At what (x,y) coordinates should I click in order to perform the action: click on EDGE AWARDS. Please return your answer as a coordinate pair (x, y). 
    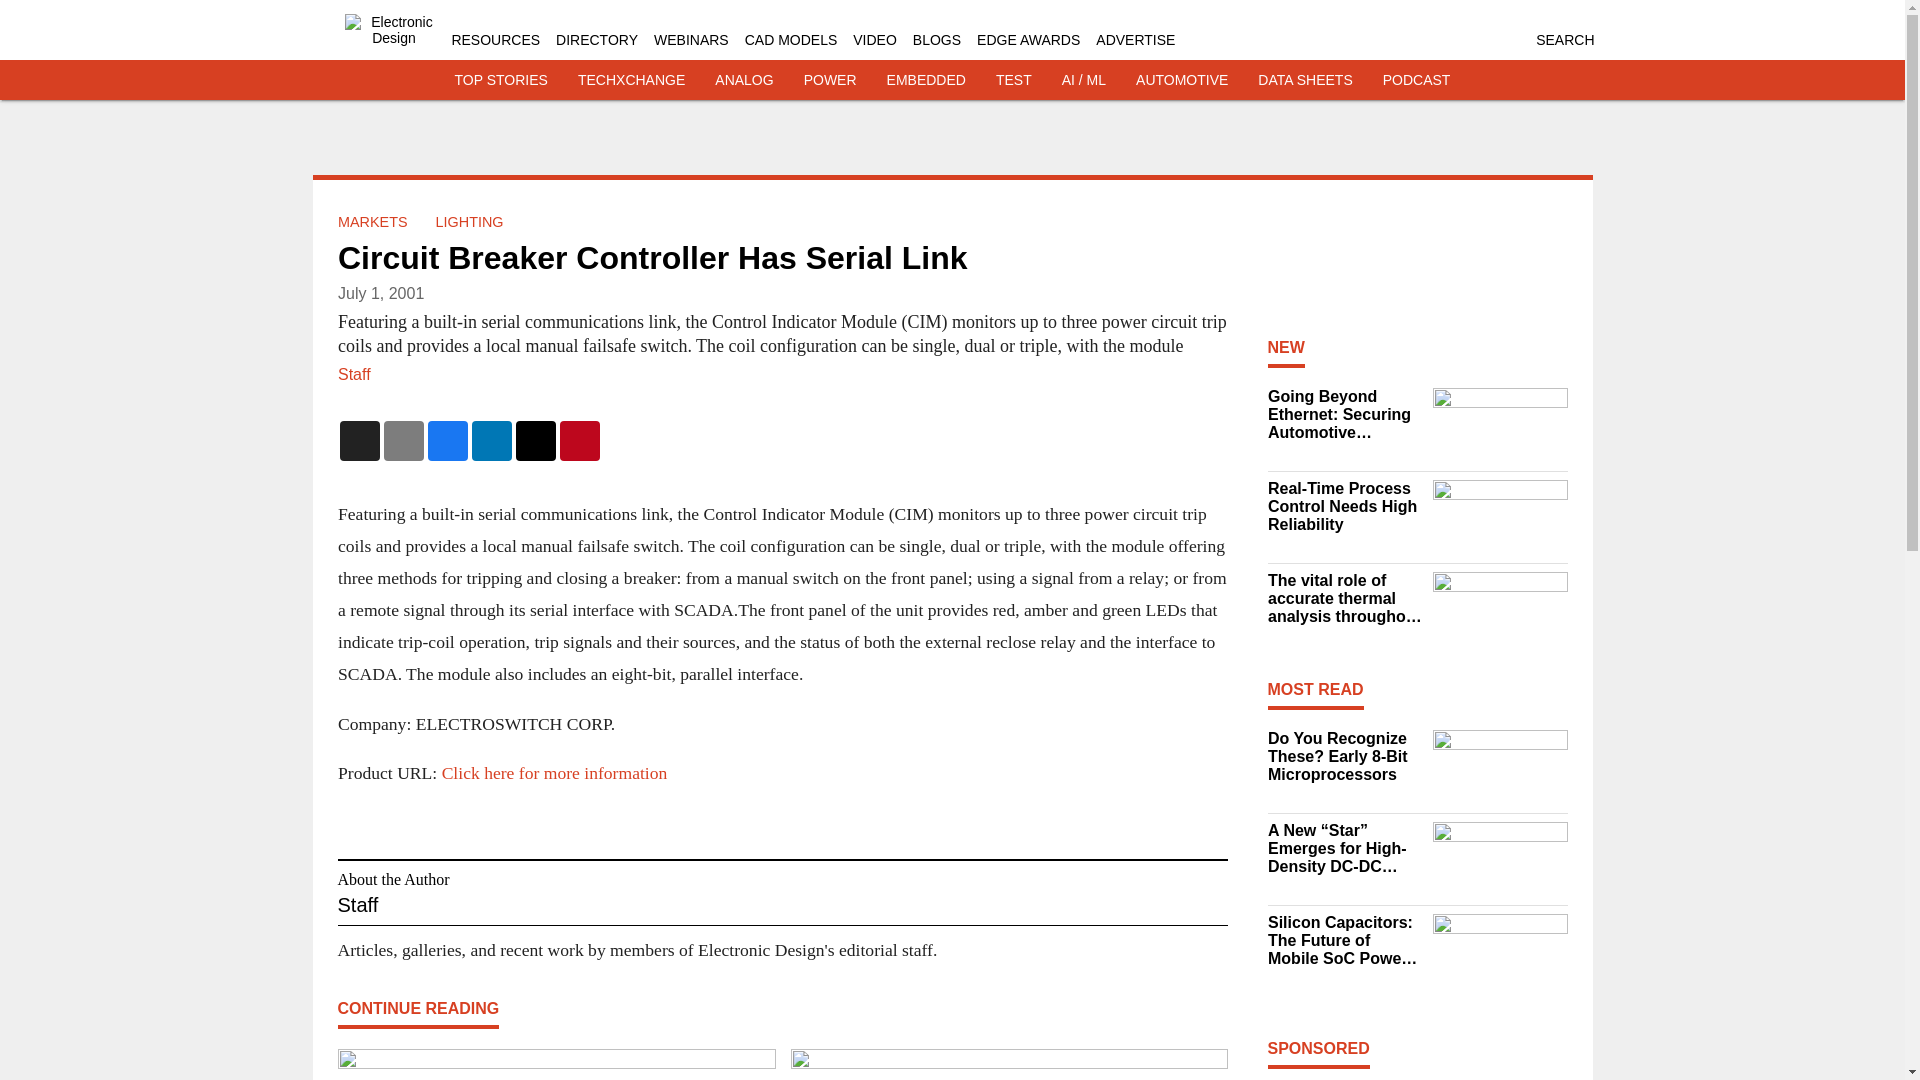
    Looking at the image, I should click on (1028, 40).